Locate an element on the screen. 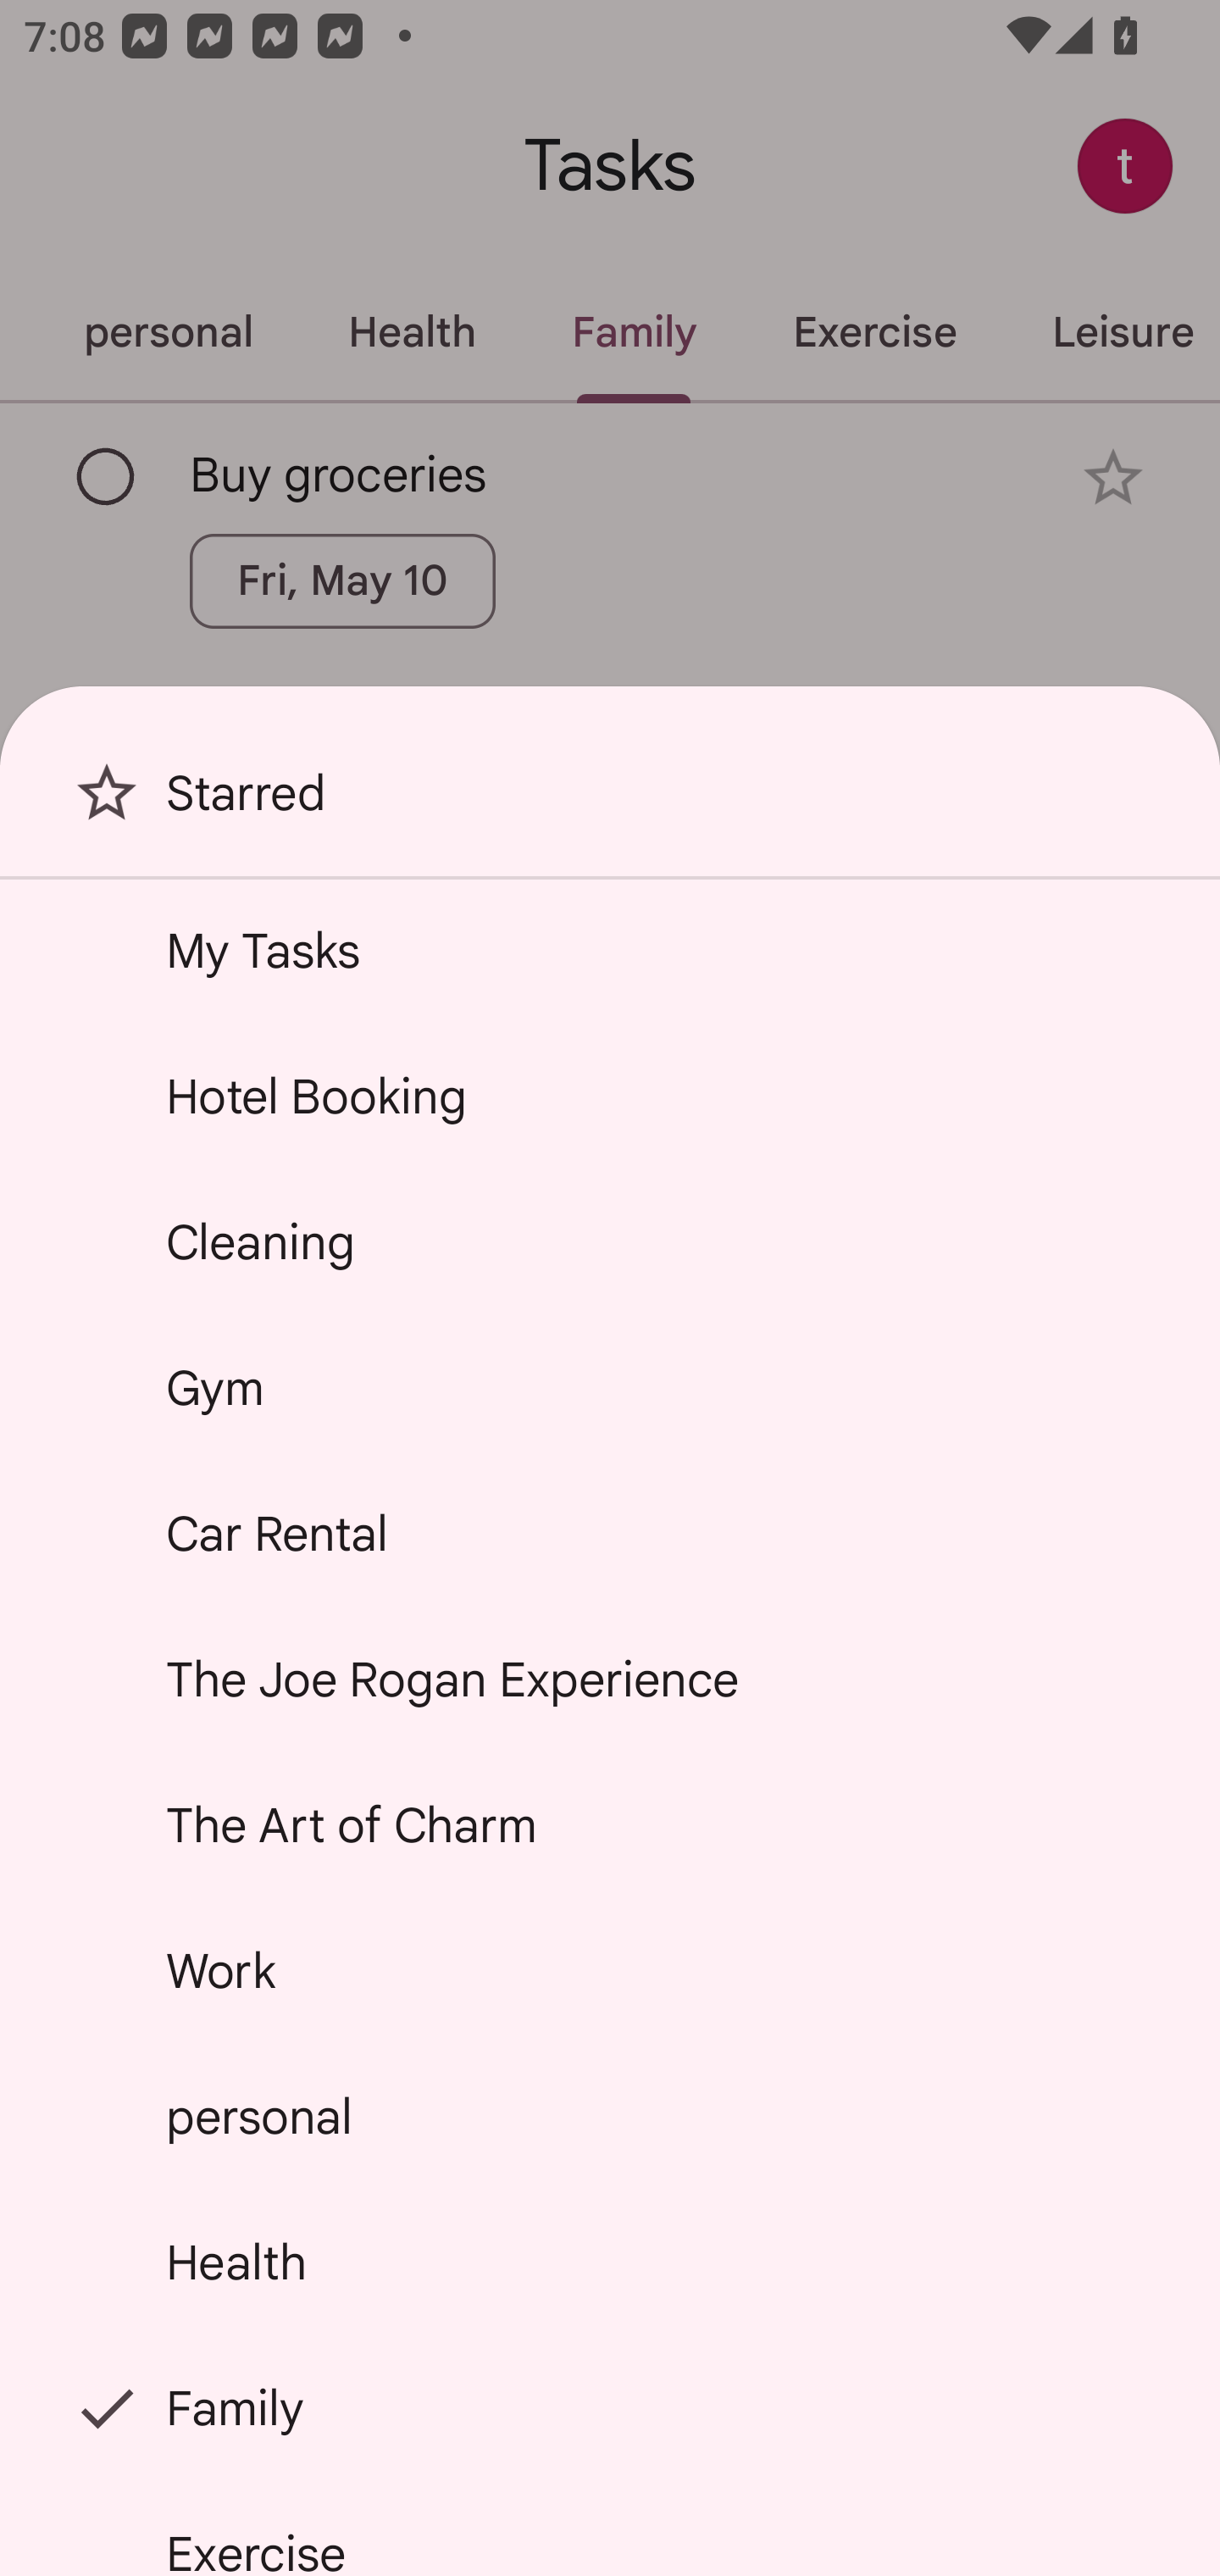 This screenshot has height=2576, width=1220. The Art of Charm is located at coordinates (610, 1825).